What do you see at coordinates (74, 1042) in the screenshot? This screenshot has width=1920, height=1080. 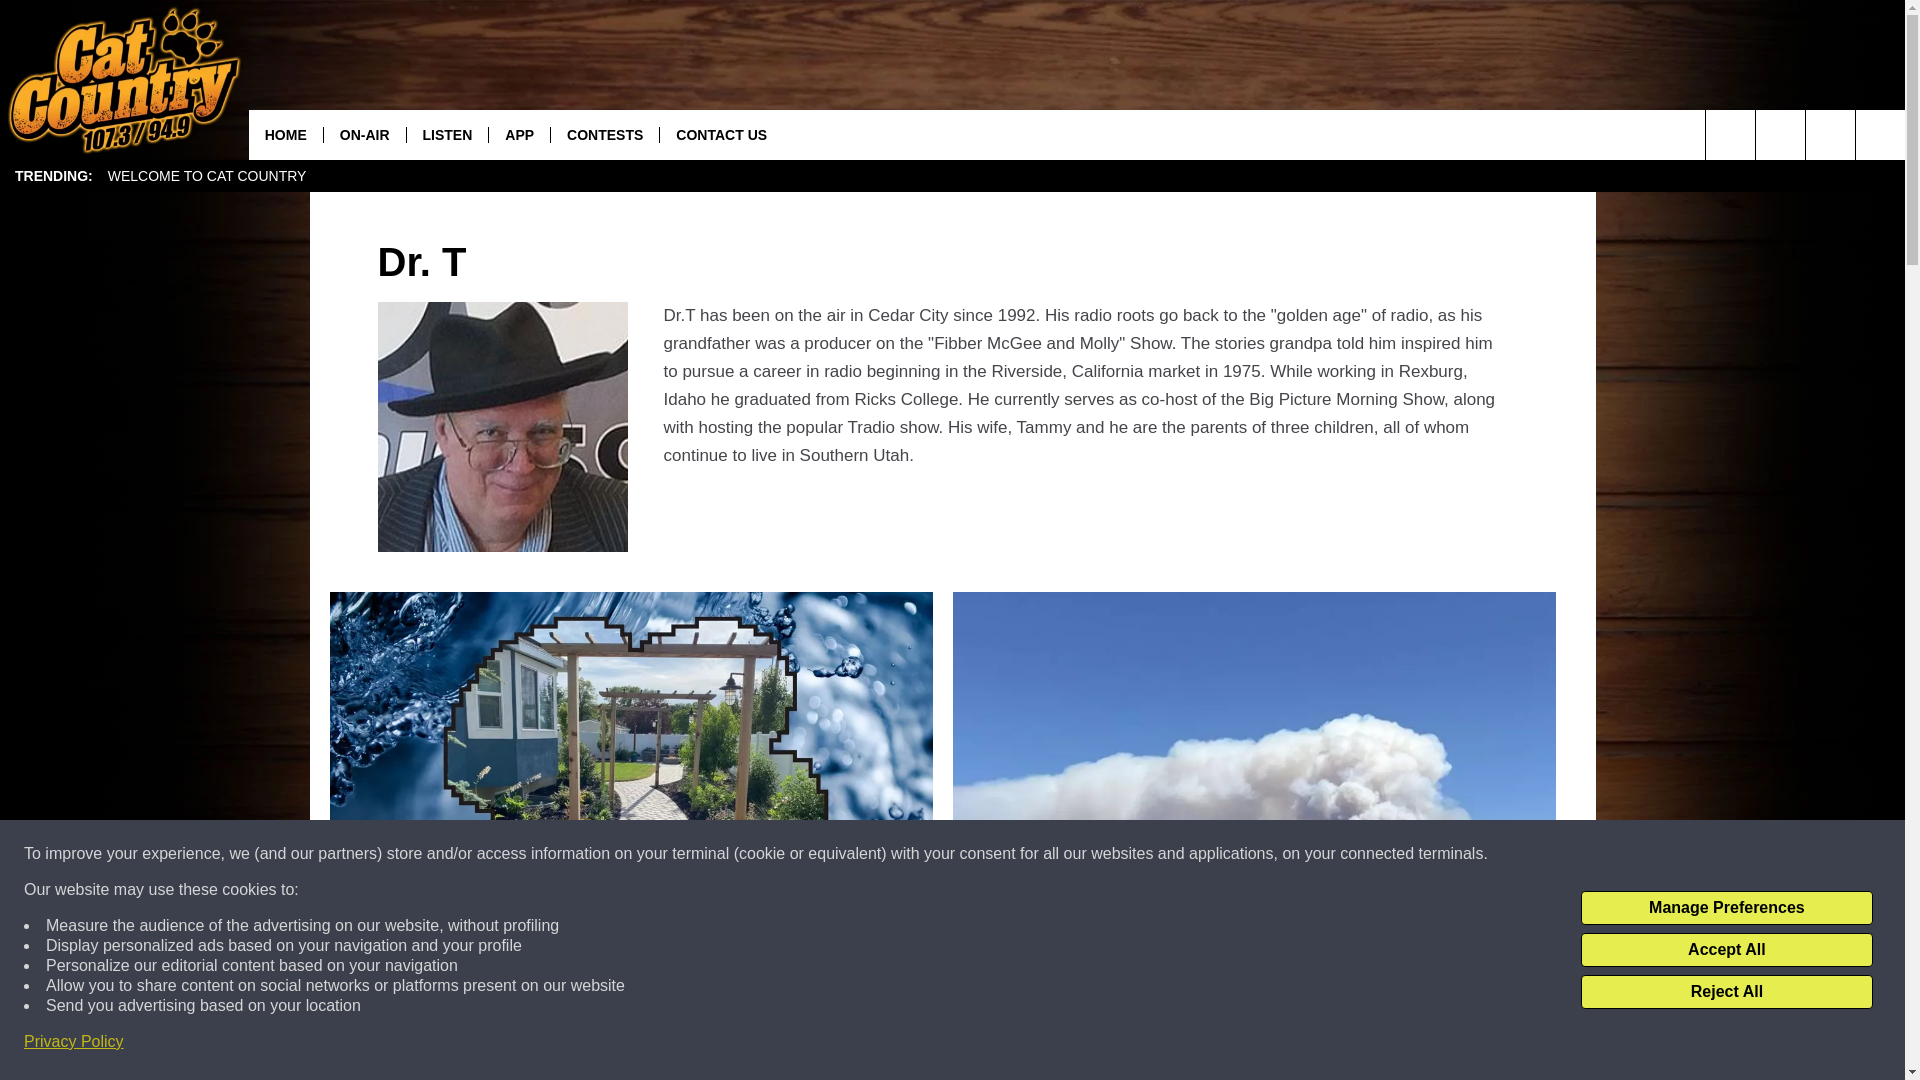 I see `Privacy Policy` at bounding box center [74, 1042].